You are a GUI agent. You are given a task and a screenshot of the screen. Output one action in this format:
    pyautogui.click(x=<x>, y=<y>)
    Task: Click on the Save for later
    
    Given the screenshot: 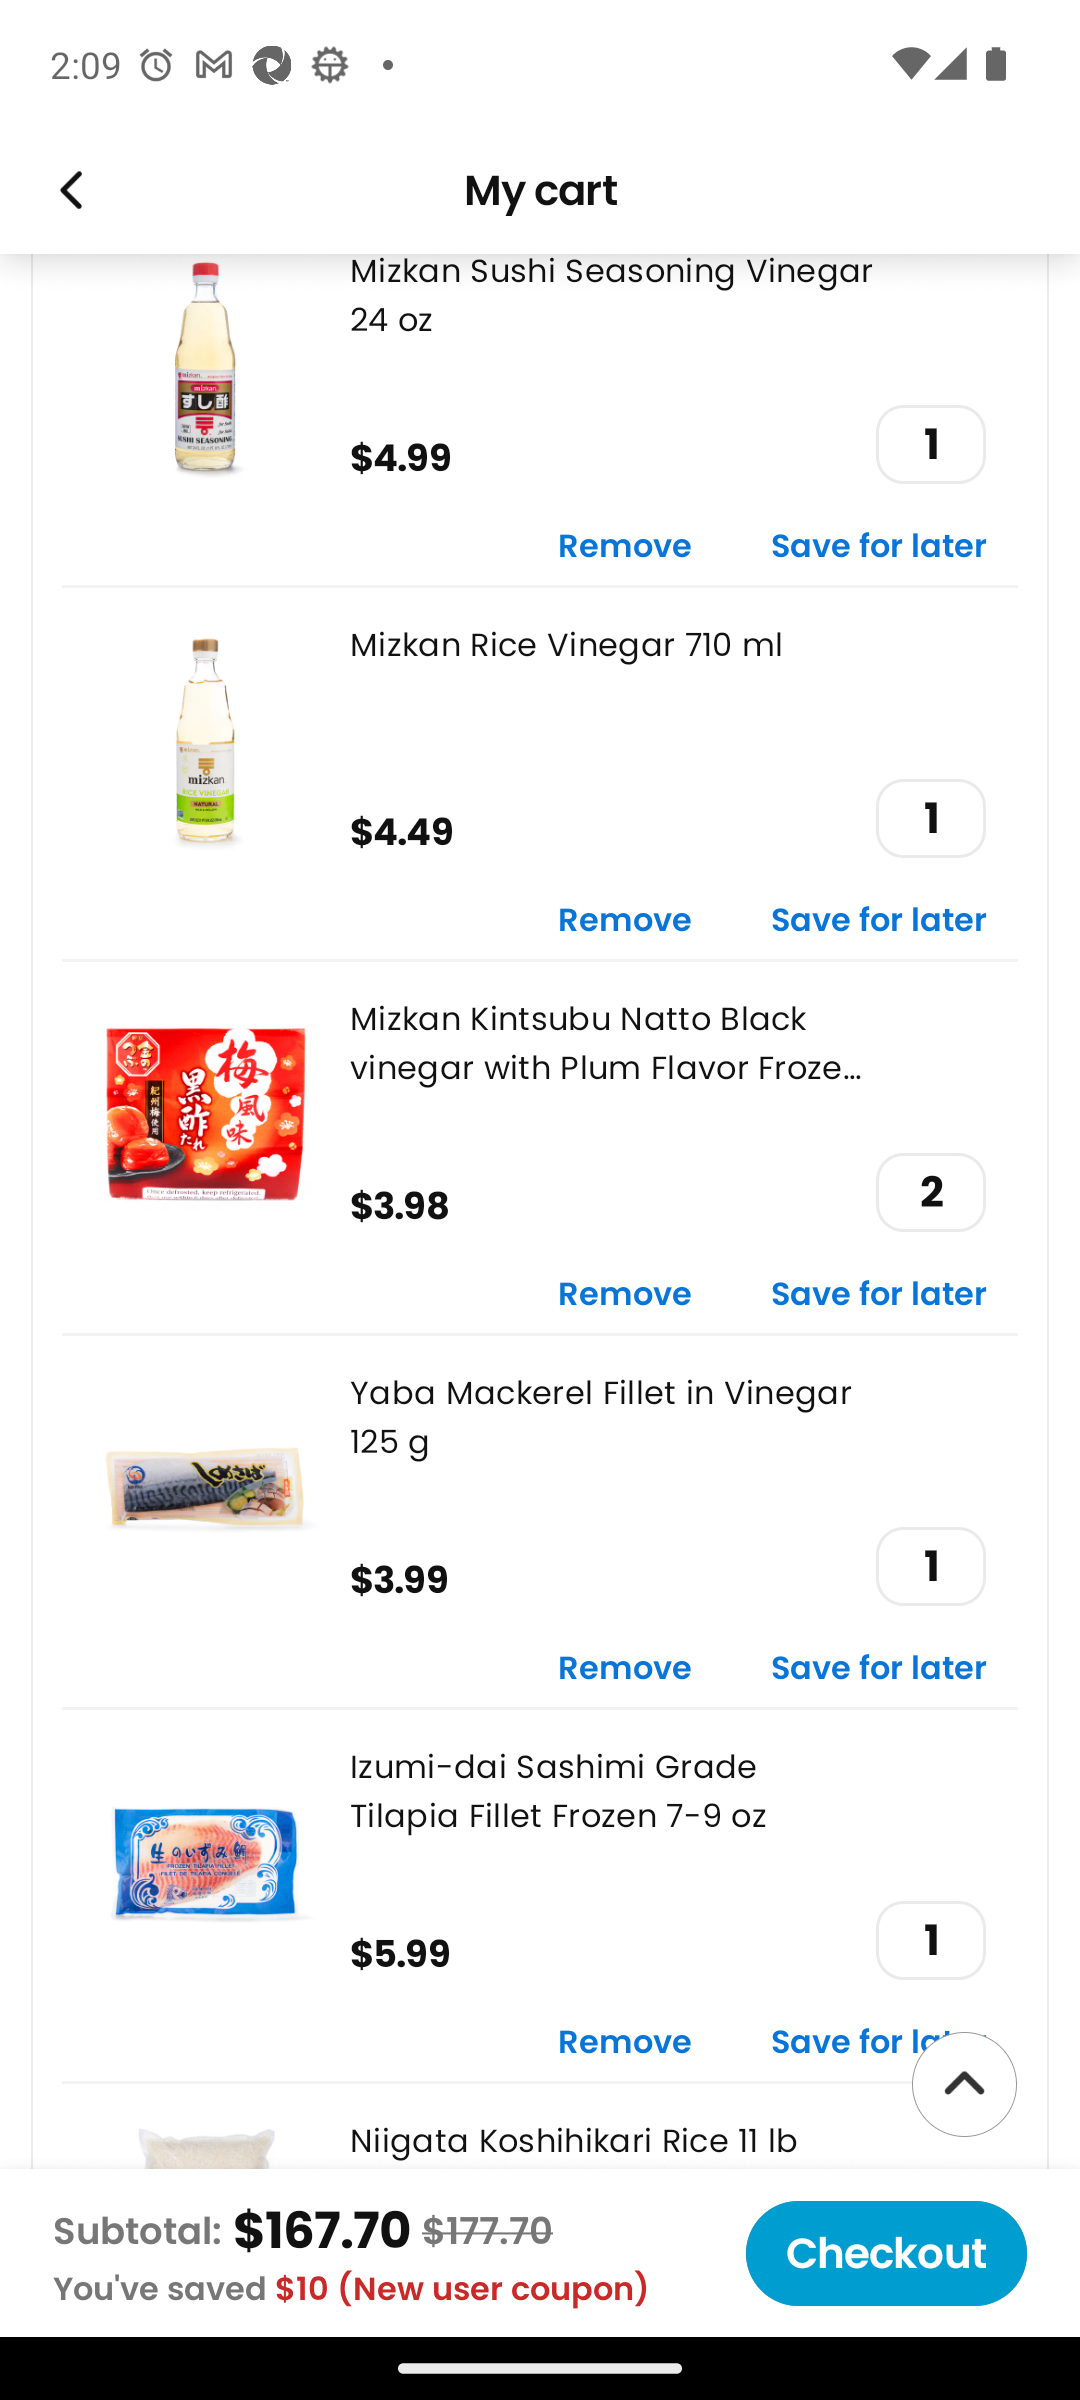 What is the action you would take?
    pyautogui.click(x=879, y=2043)
    